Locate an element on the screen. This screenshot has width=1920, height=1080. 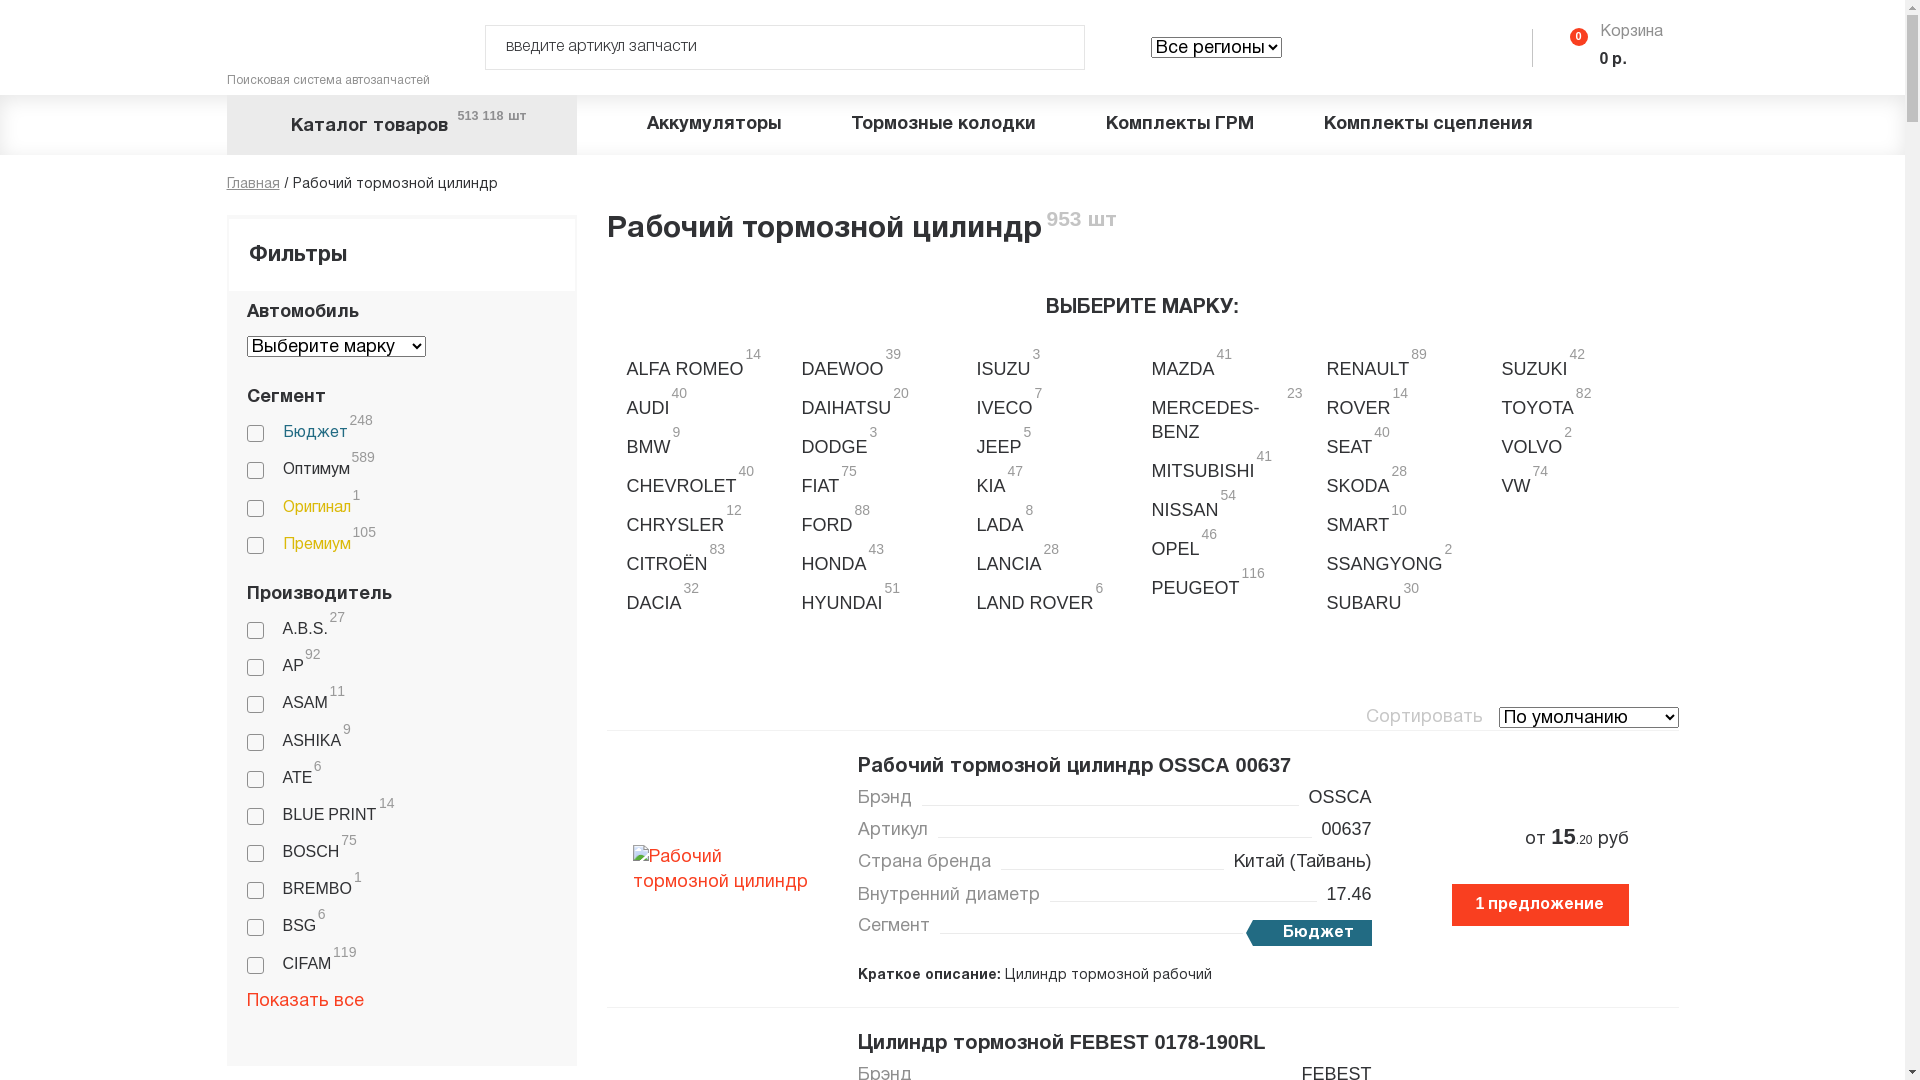
FIAT
75 is located at coordinates (880, 480).